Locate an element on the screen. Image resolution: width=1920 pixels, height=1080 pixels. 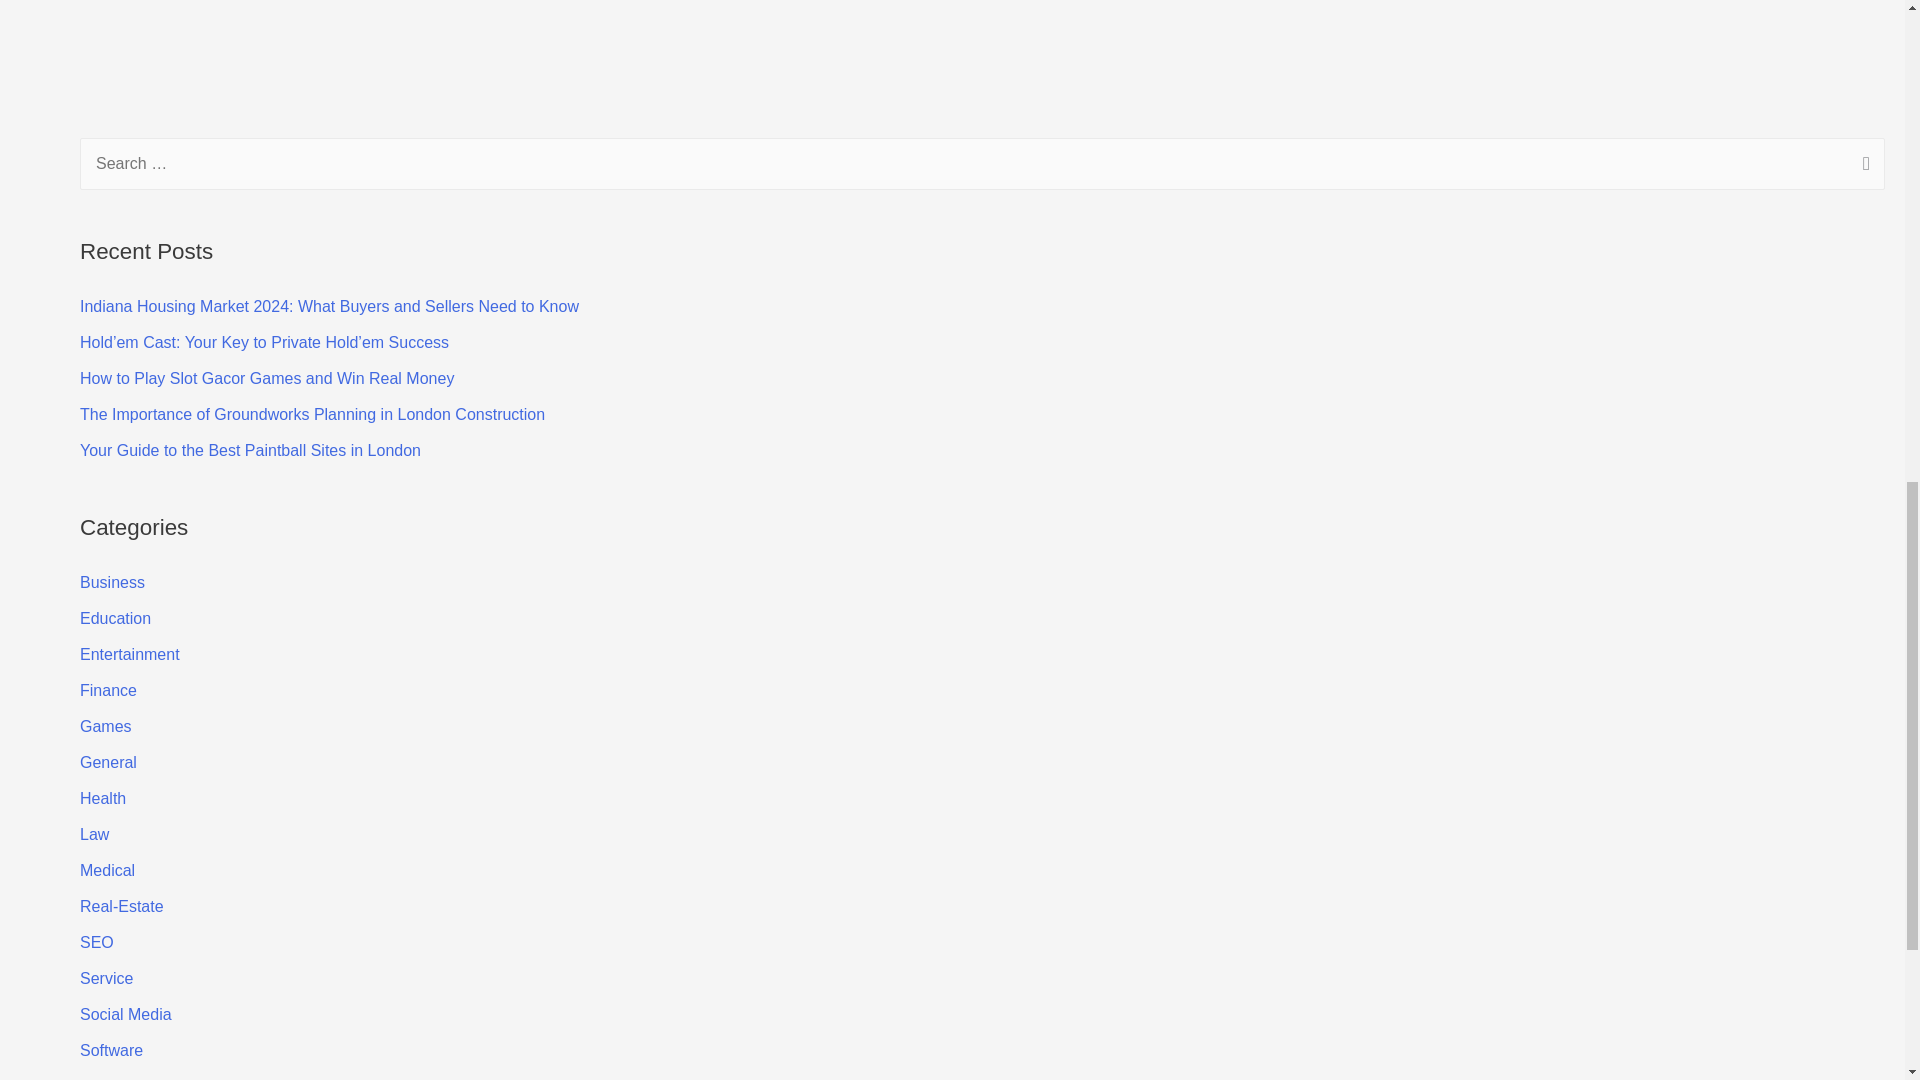
Software is located at coordinates (111, 1050).